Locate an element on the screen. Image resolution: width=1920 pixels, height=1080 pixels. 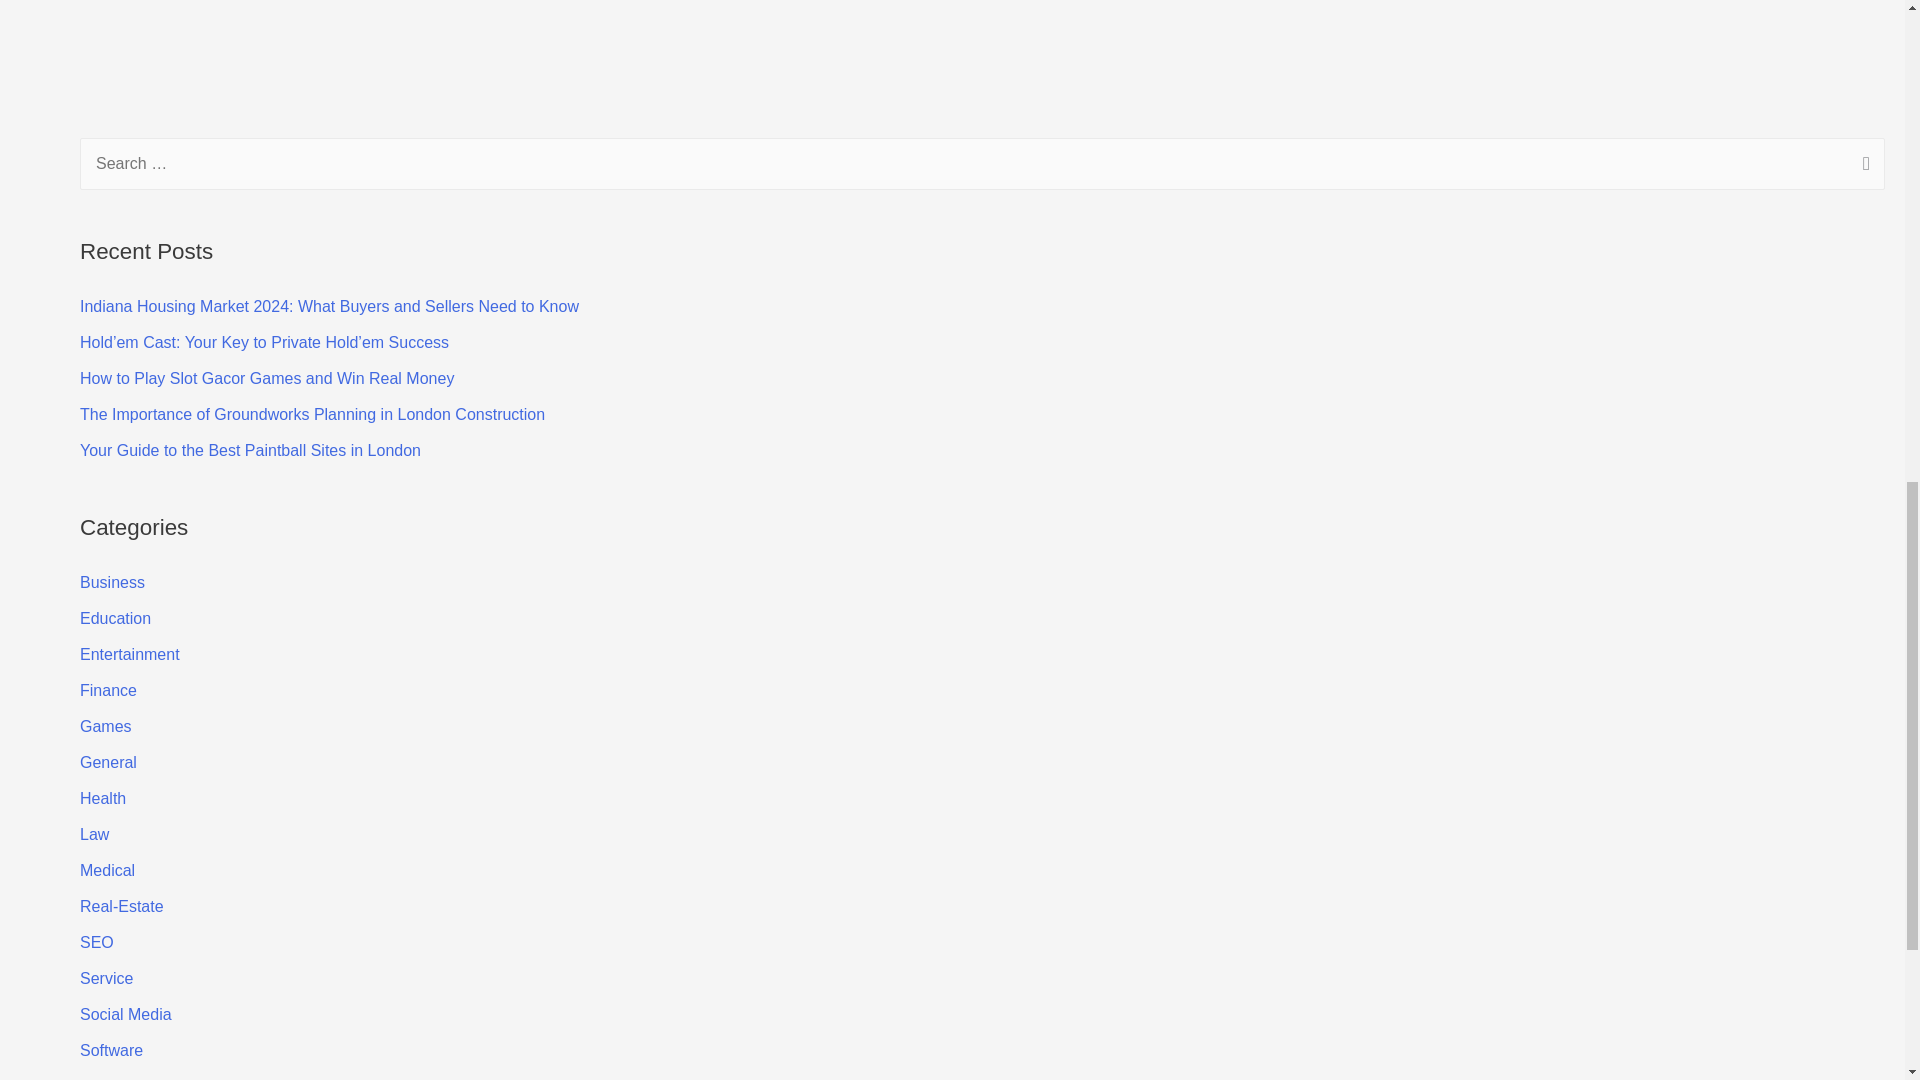
Software is located at coordinates (111, 1050).